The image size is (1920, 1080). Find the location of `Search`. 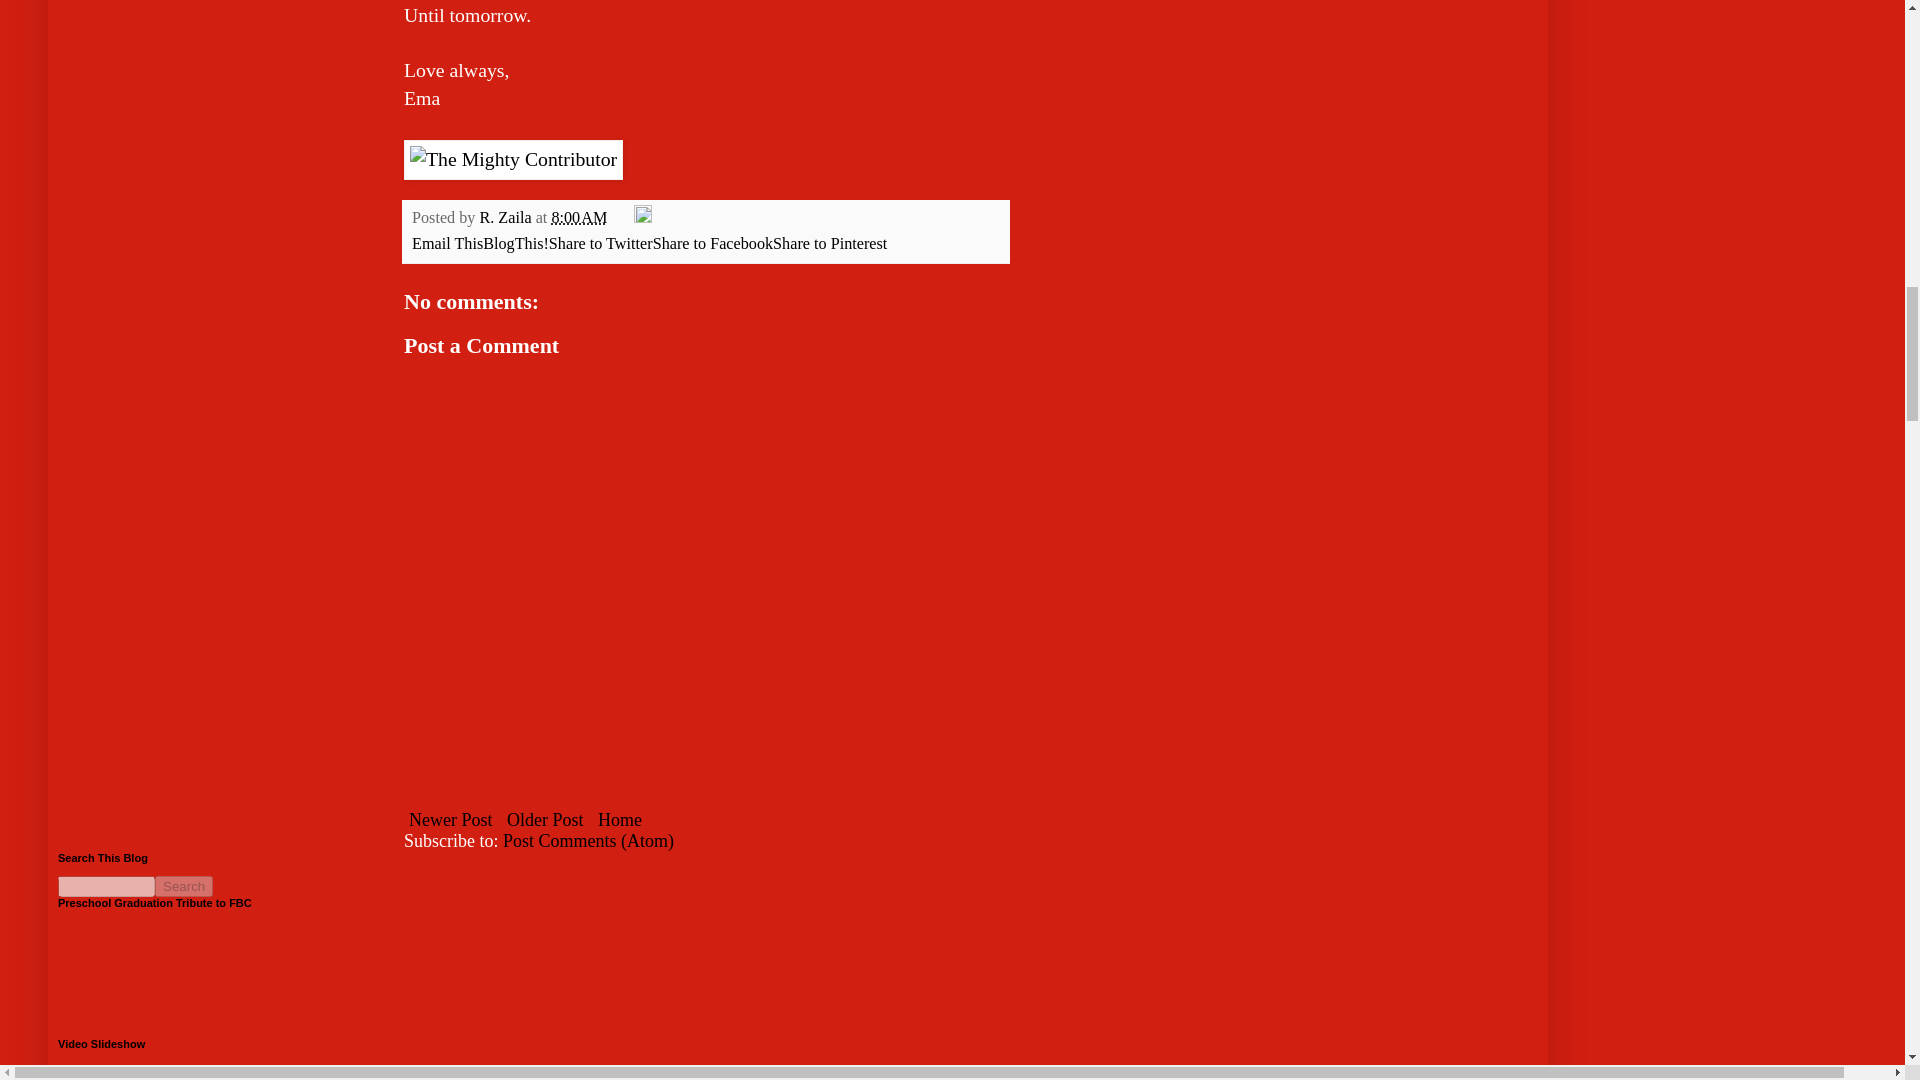

Search is located at coordinates (184, 886).